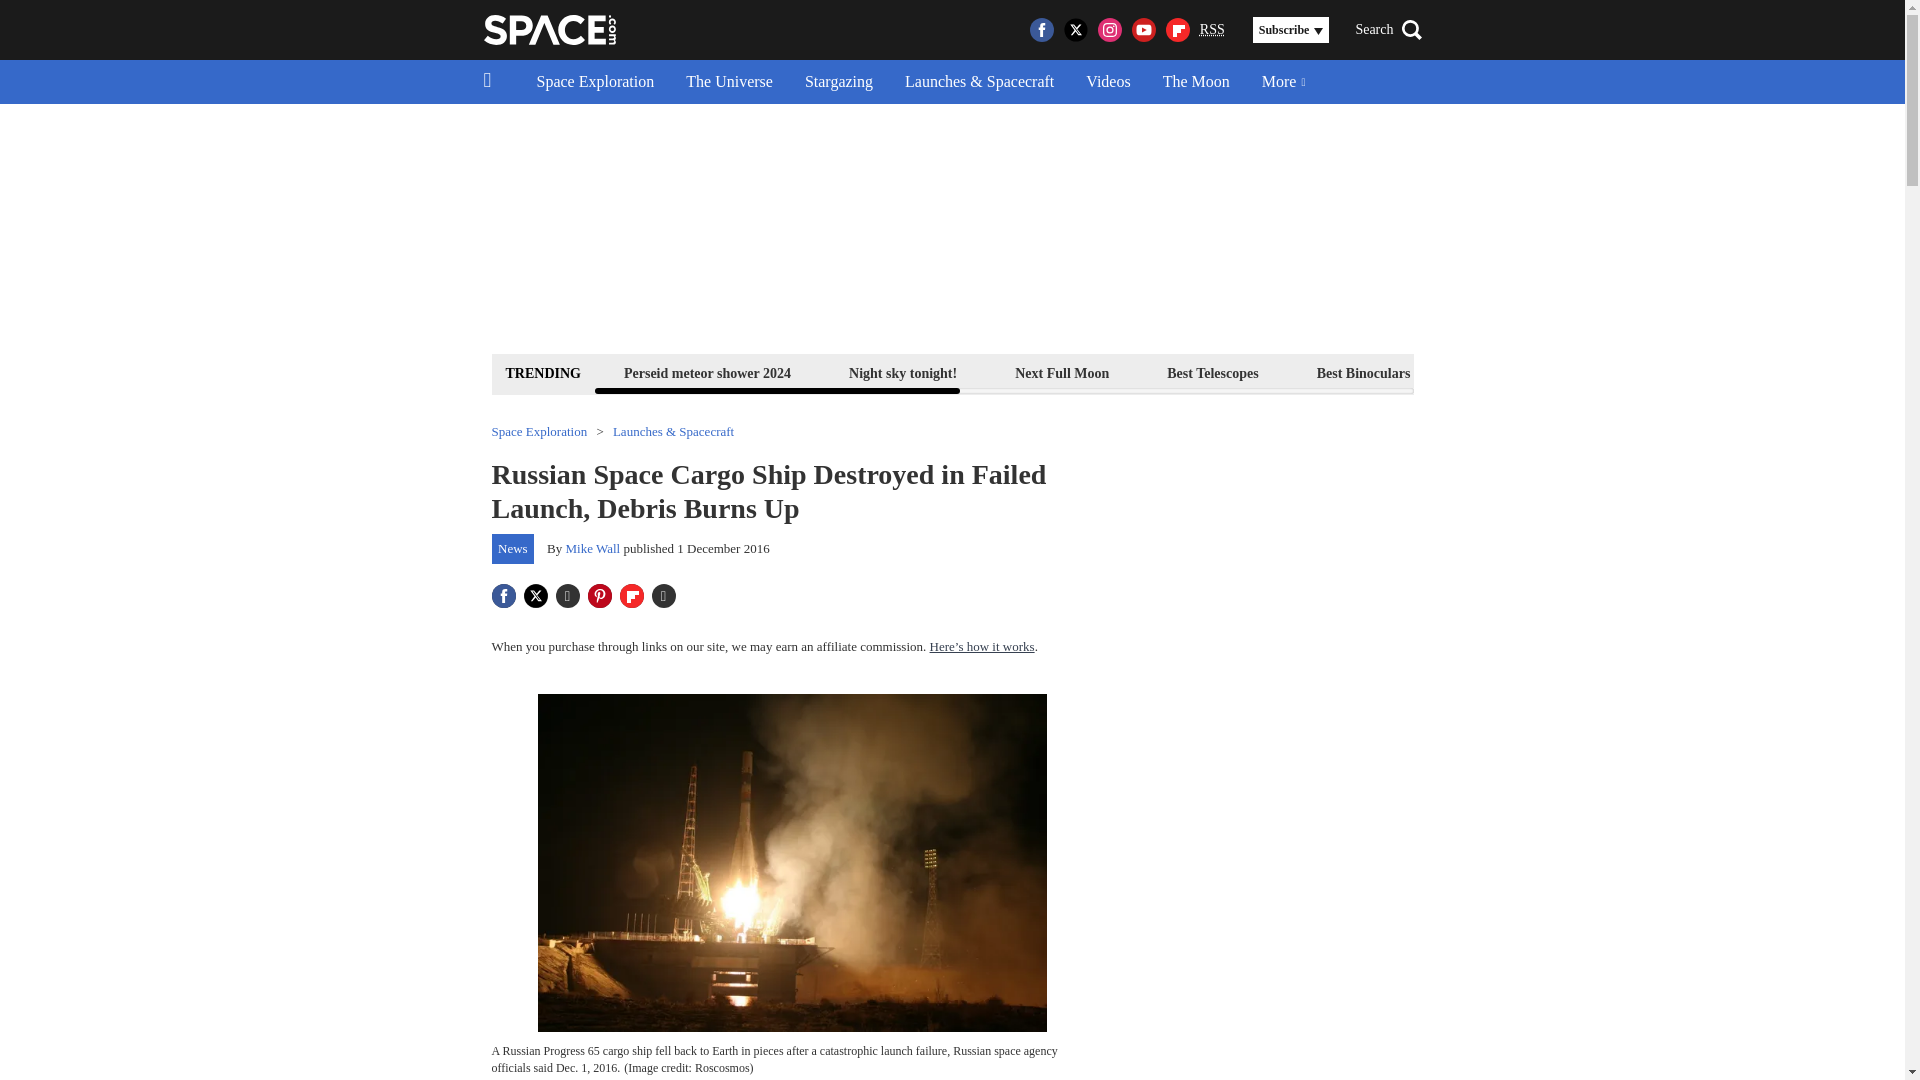  What do you see at coordinates (902, 372) in the screenshot?
I see `Night sky tonight!` at bounding box center [902, 372].